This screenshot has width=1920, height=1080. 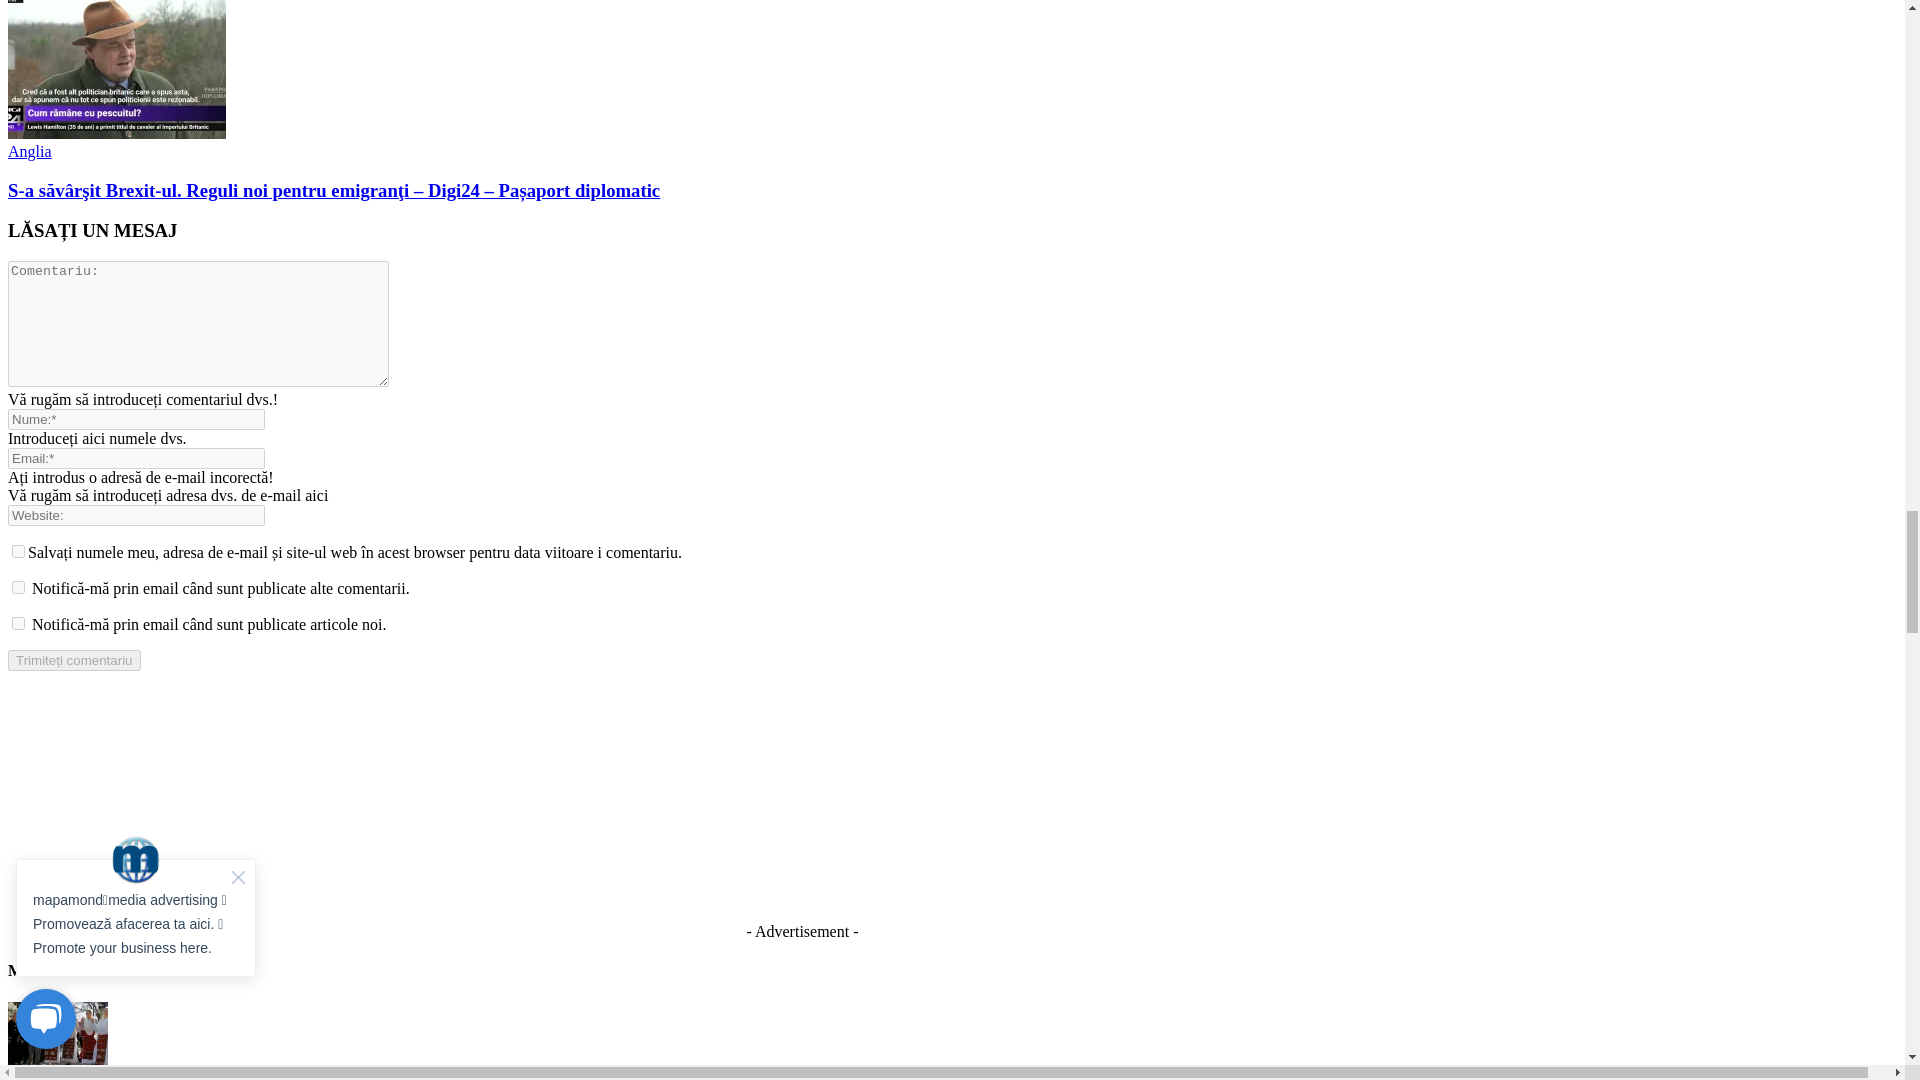 I want to click on subscribe, so click(x=18, y=588).